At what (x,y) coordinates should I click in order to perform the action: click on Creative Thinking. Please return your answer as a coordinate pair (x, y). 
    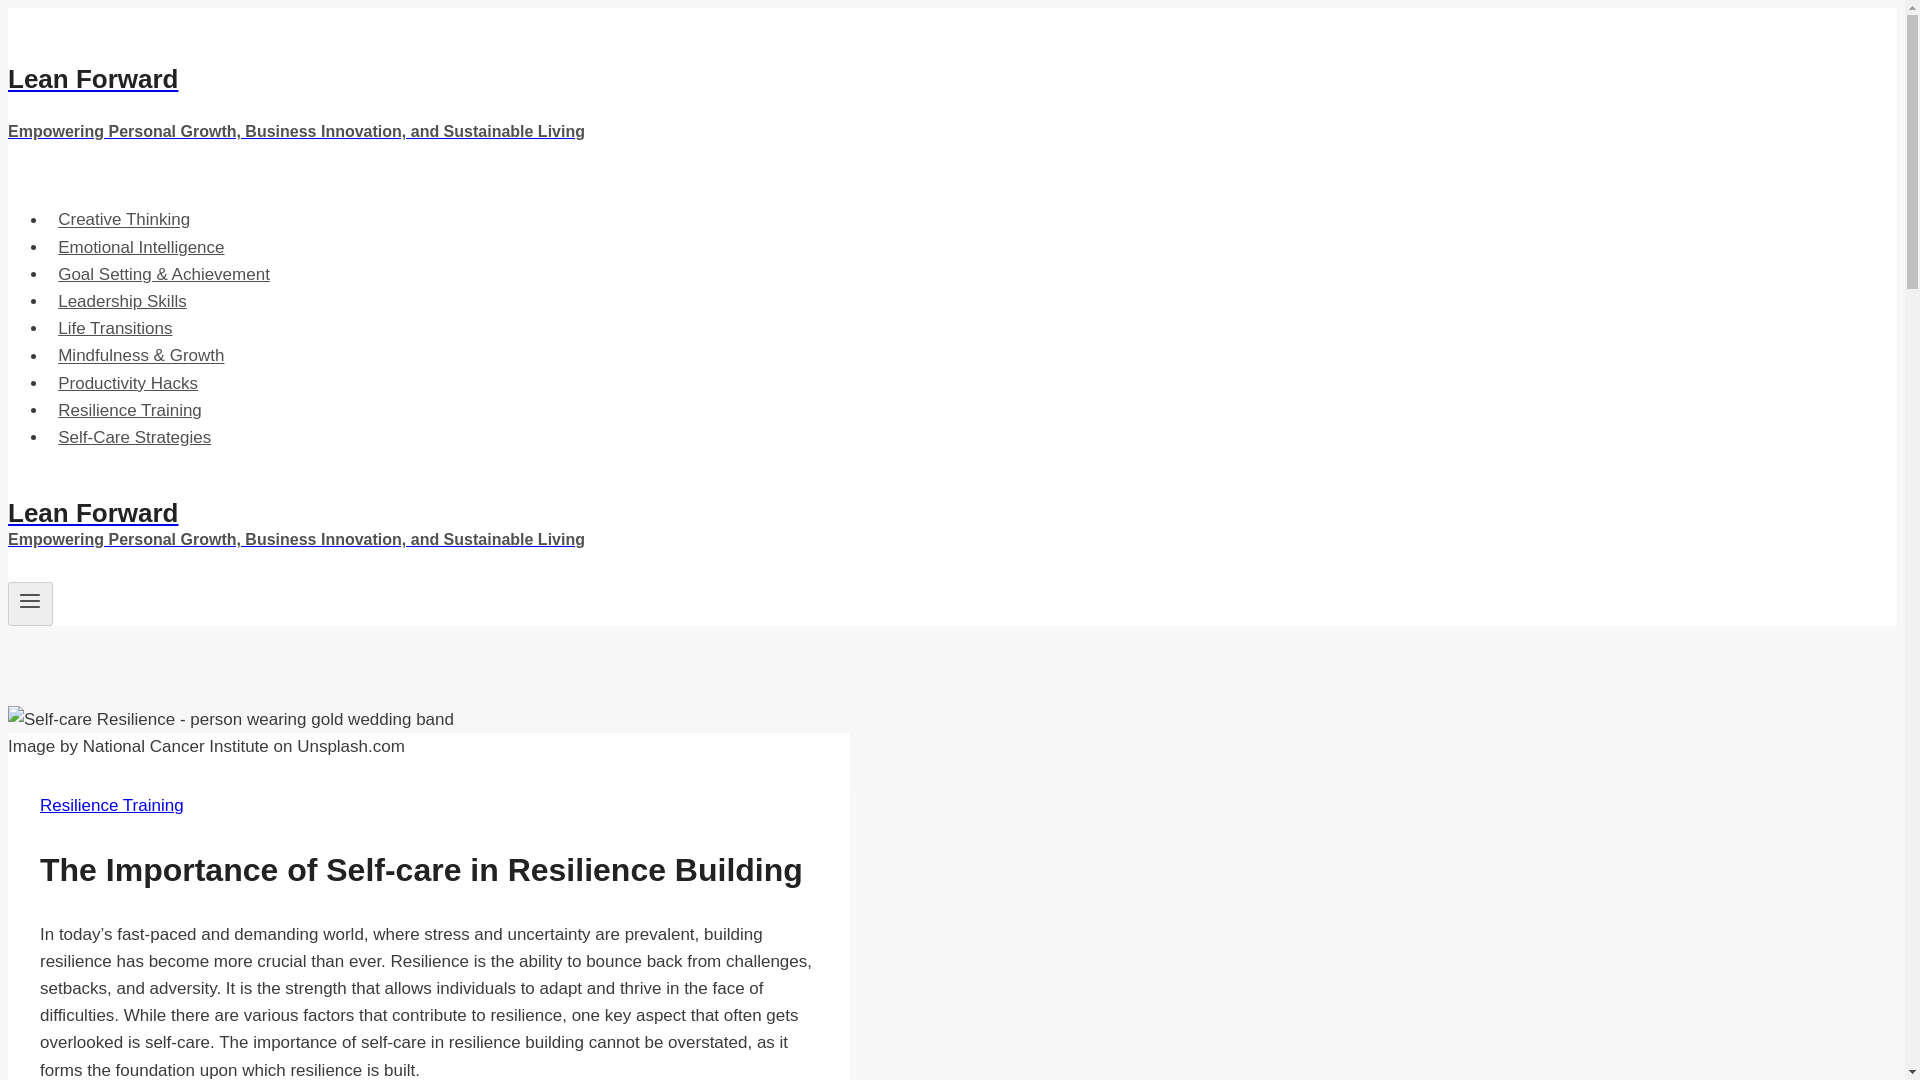
    Looking at the image, I should click on (124, 218).